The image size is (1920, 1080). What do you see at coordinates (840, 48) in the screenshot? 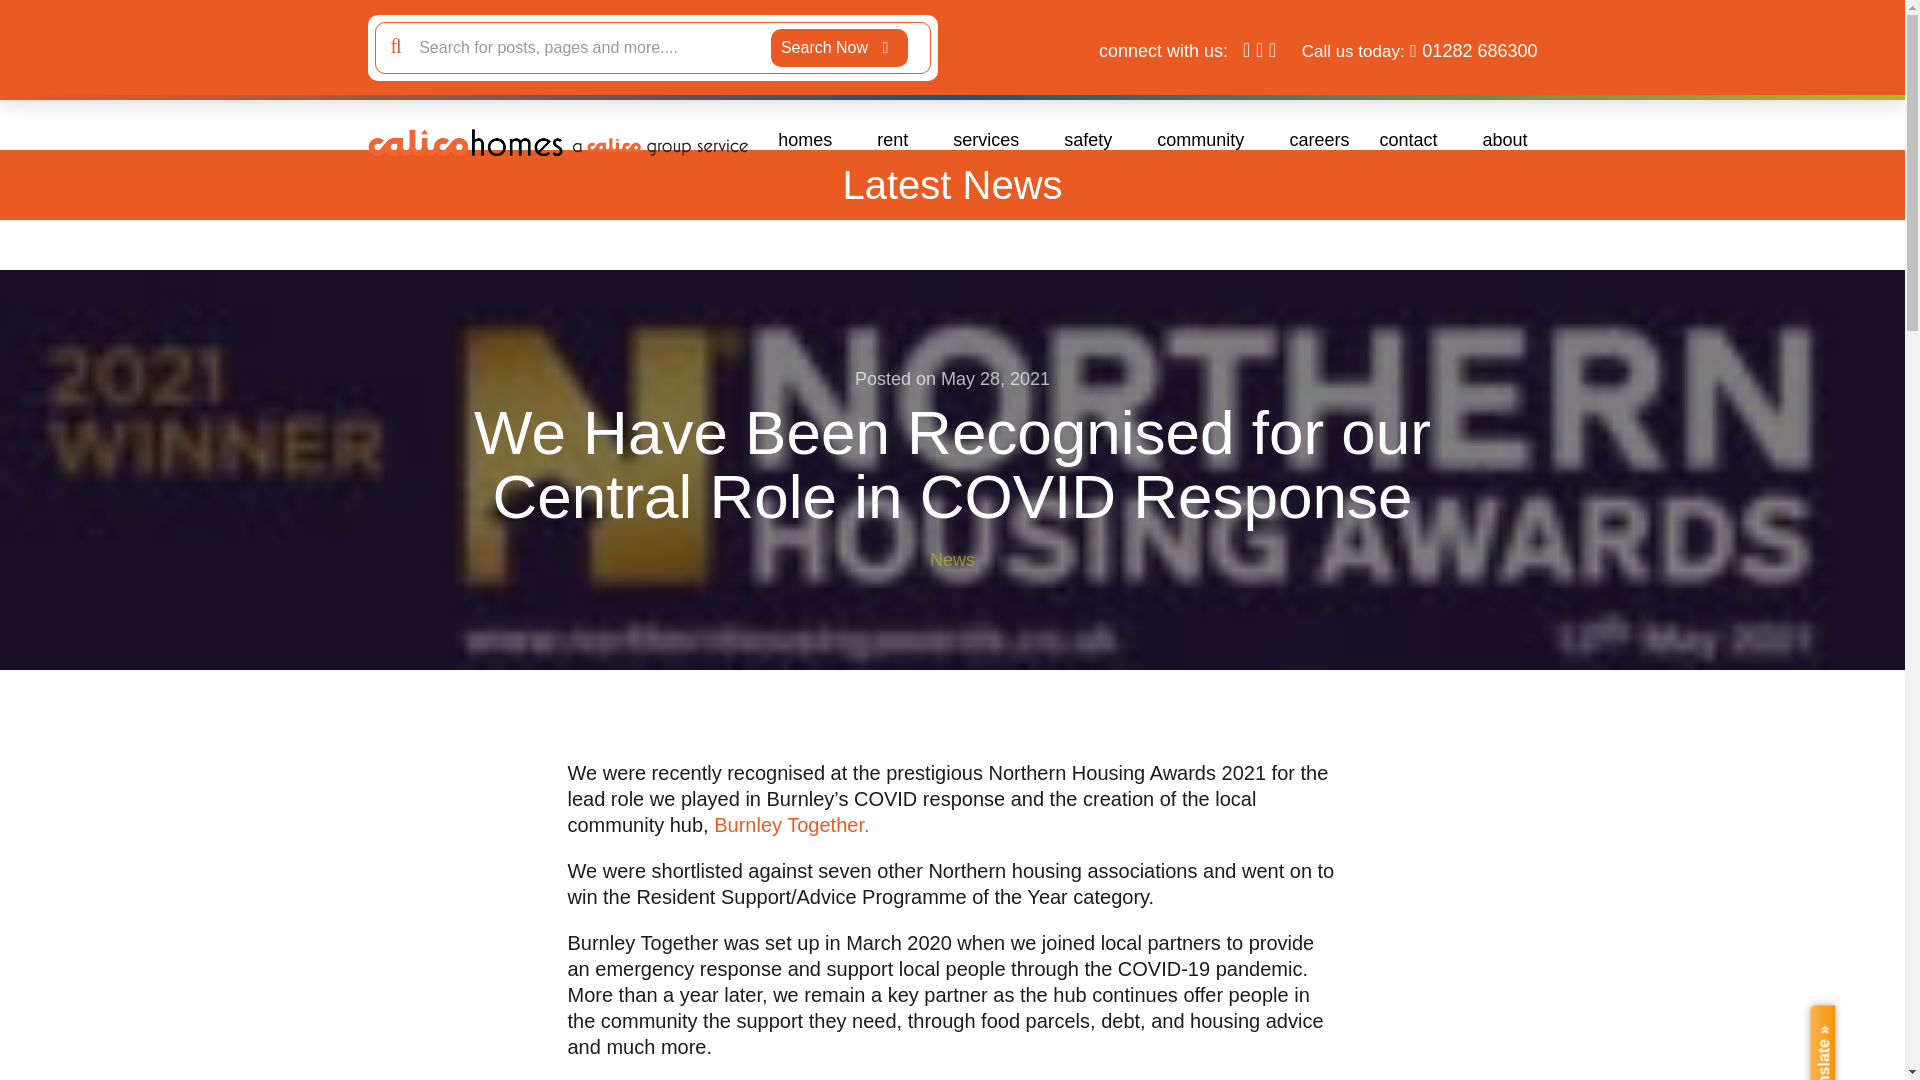
I see `Search Now` at bounding box center [840, 48].